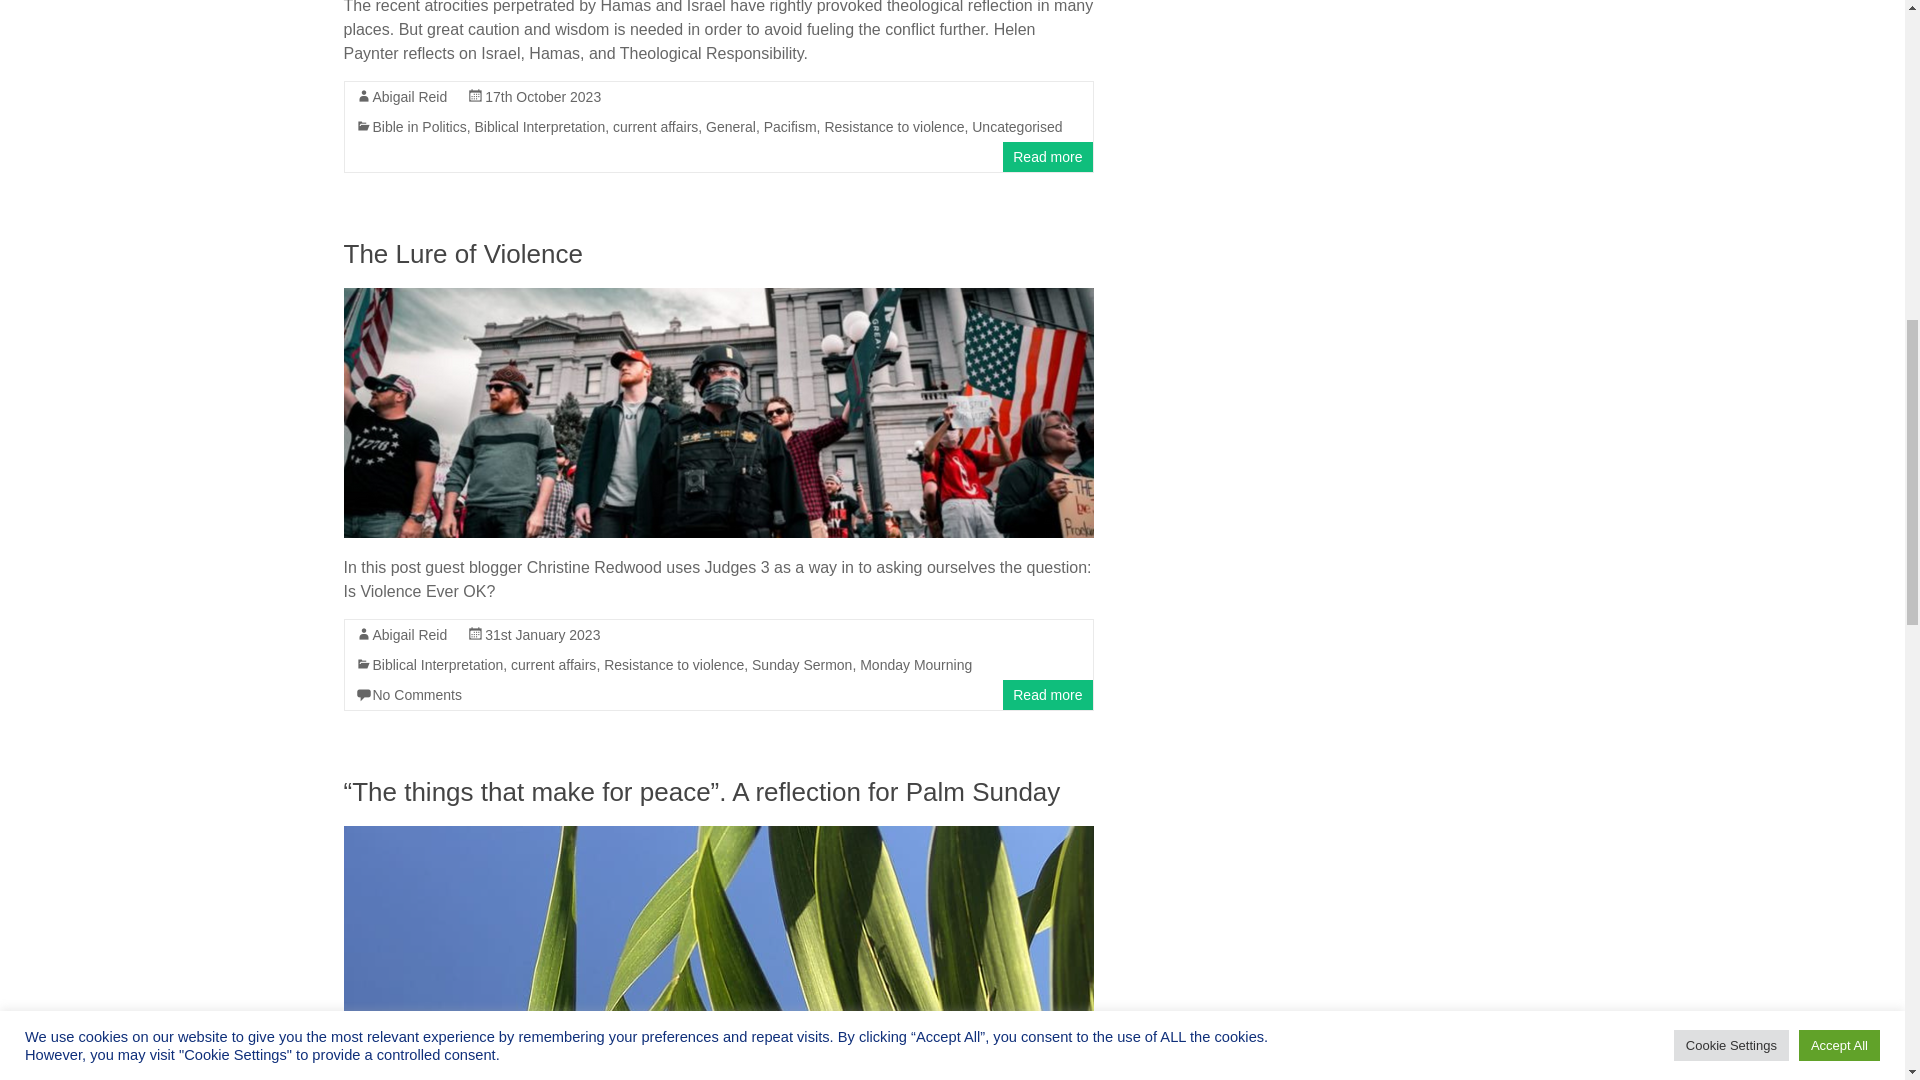 The height and width of the screenshot is (1080, 1920). Describe the element at coordinates (542, 96) in the screenshot. I see `10:48 am` at that location.